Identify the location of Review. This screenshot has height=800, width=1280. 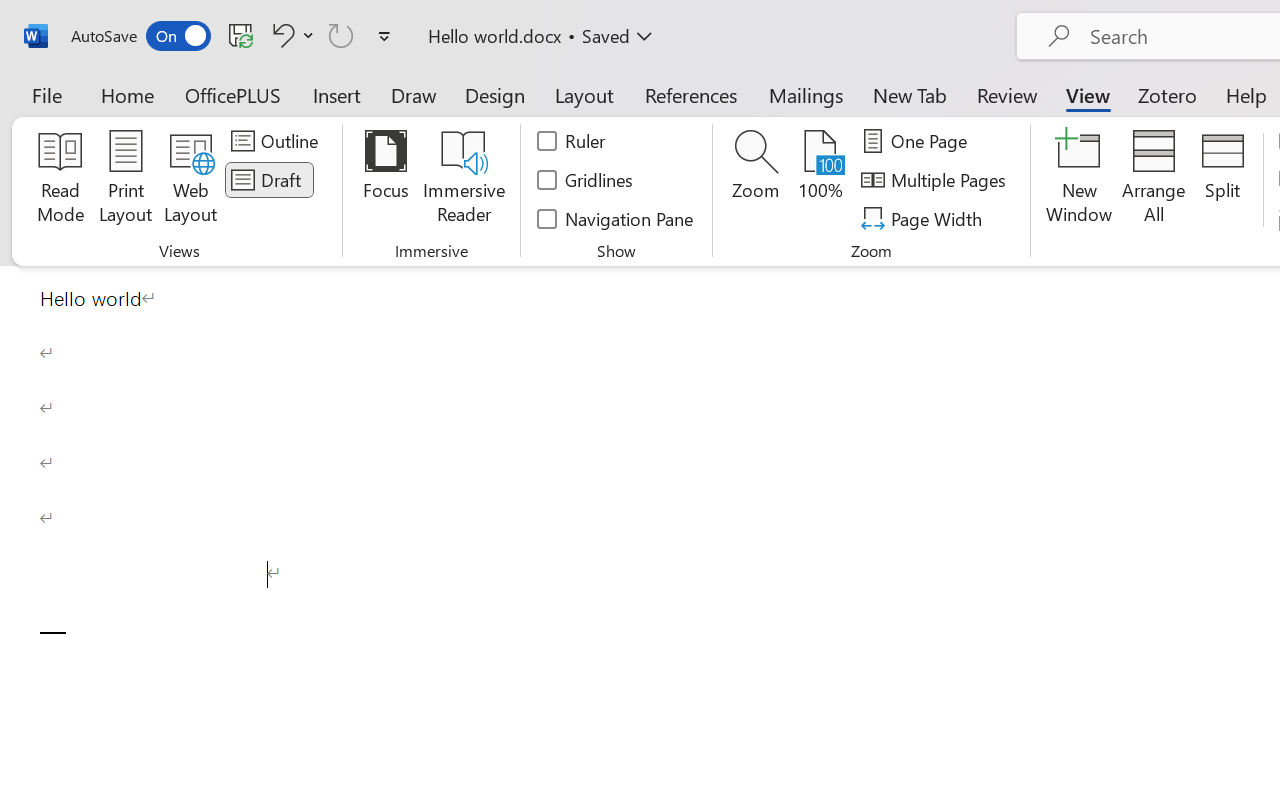
(1007, 94).